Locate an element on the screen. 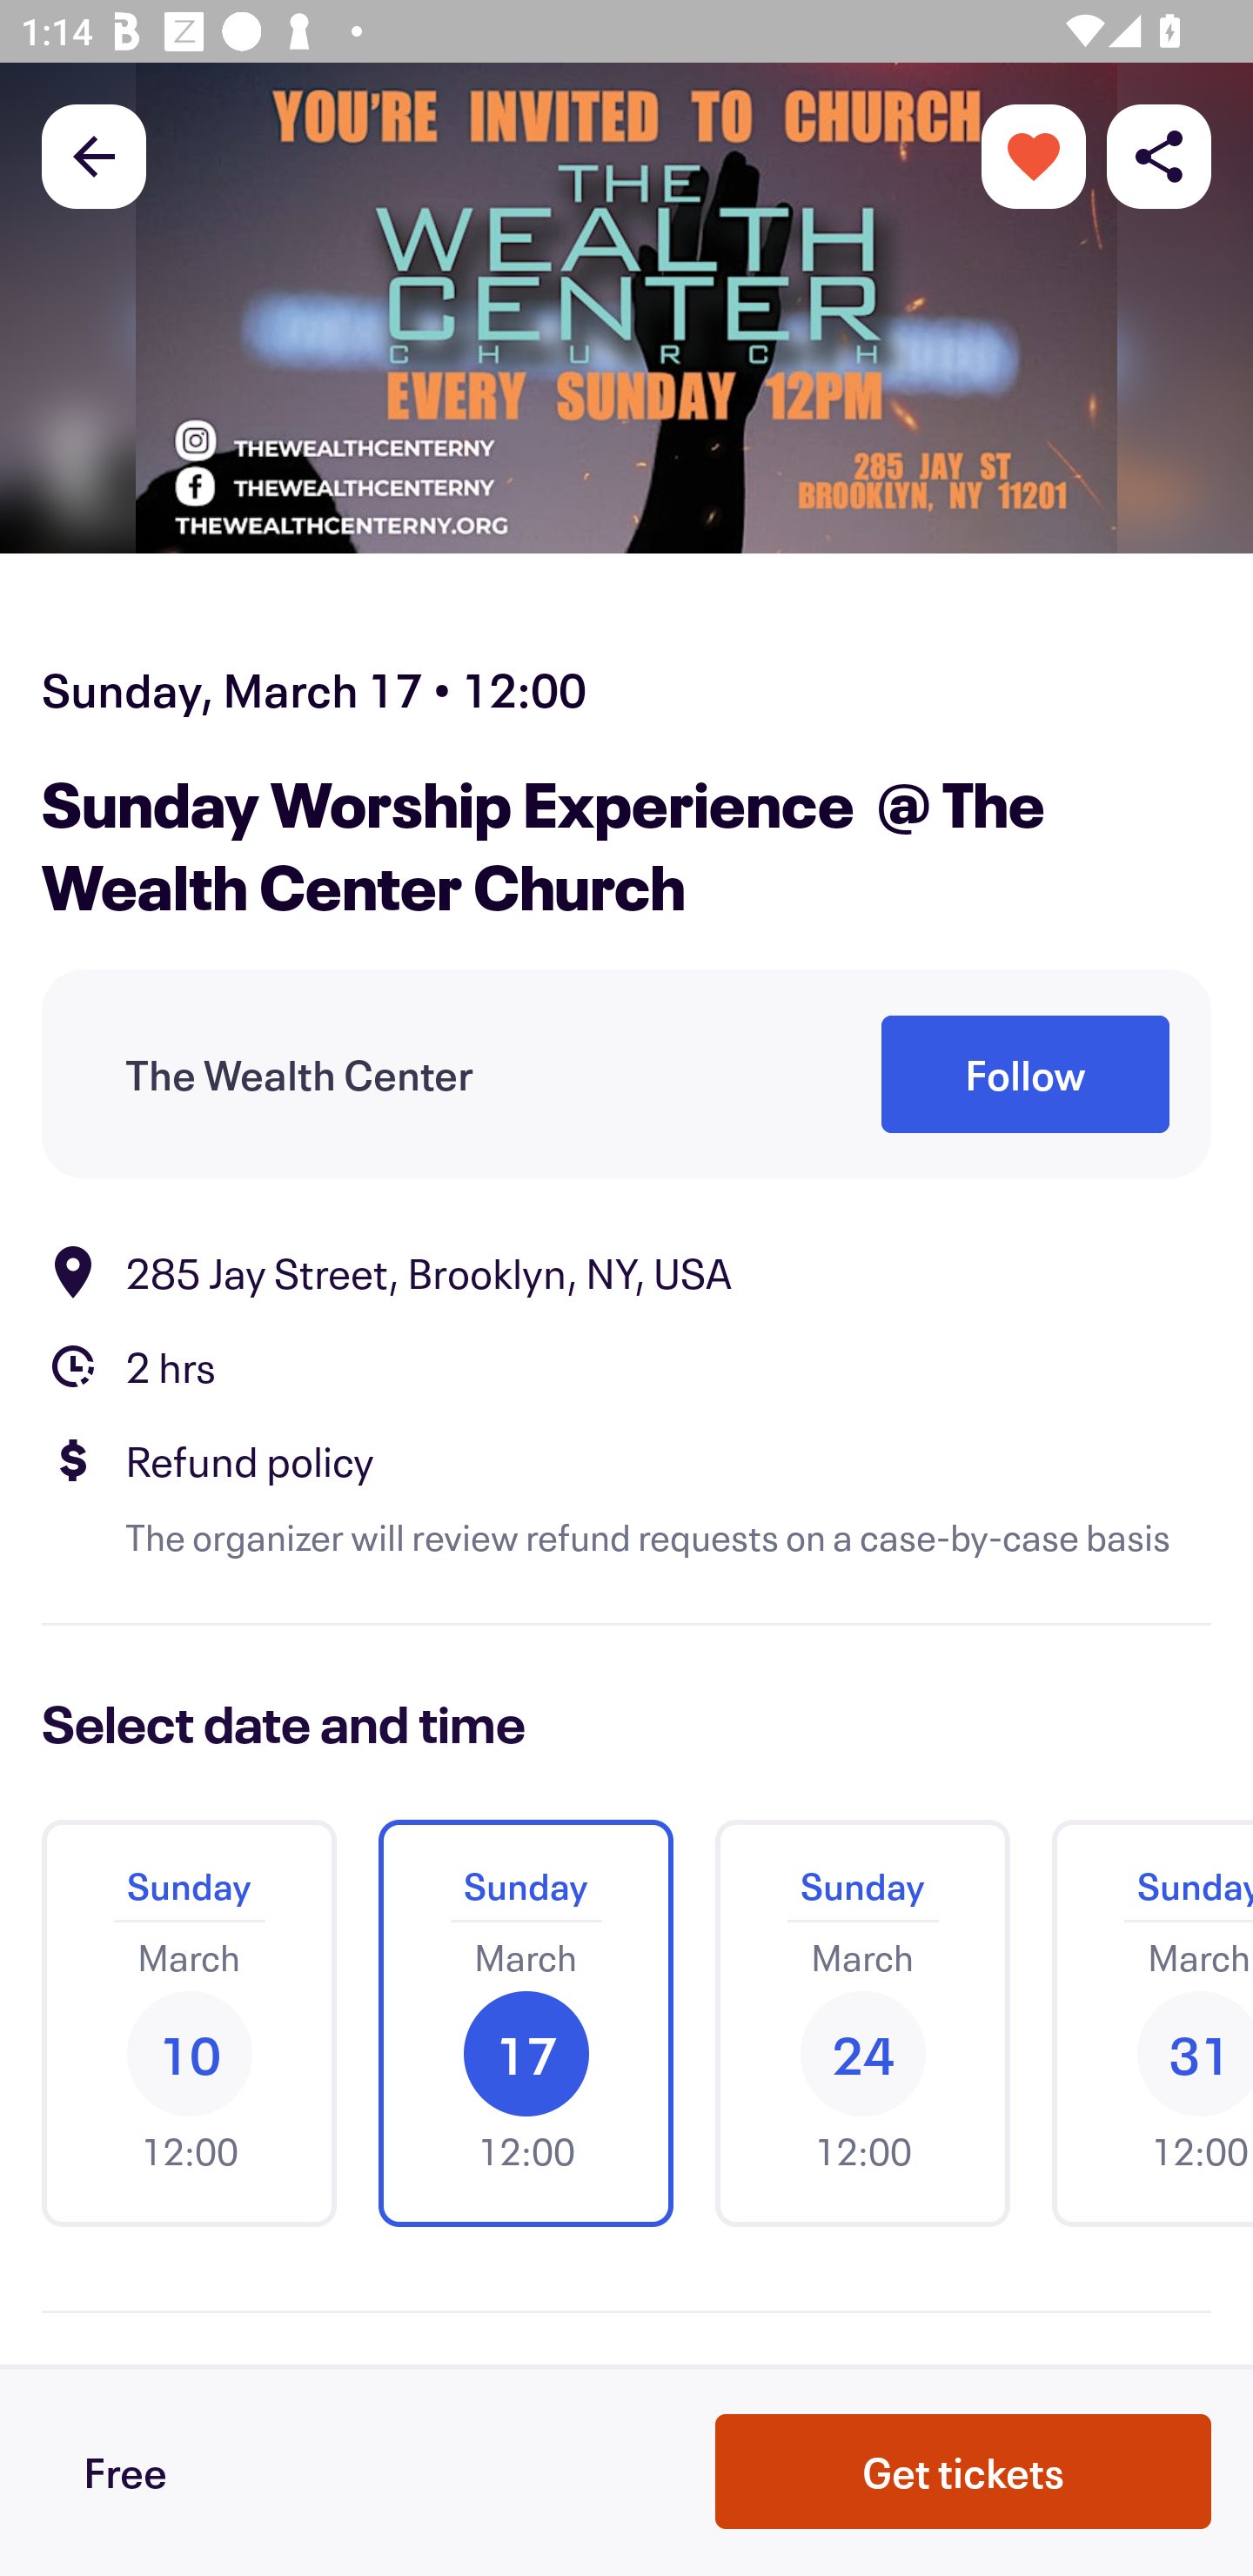  More is located at coordinates (1034, 155).